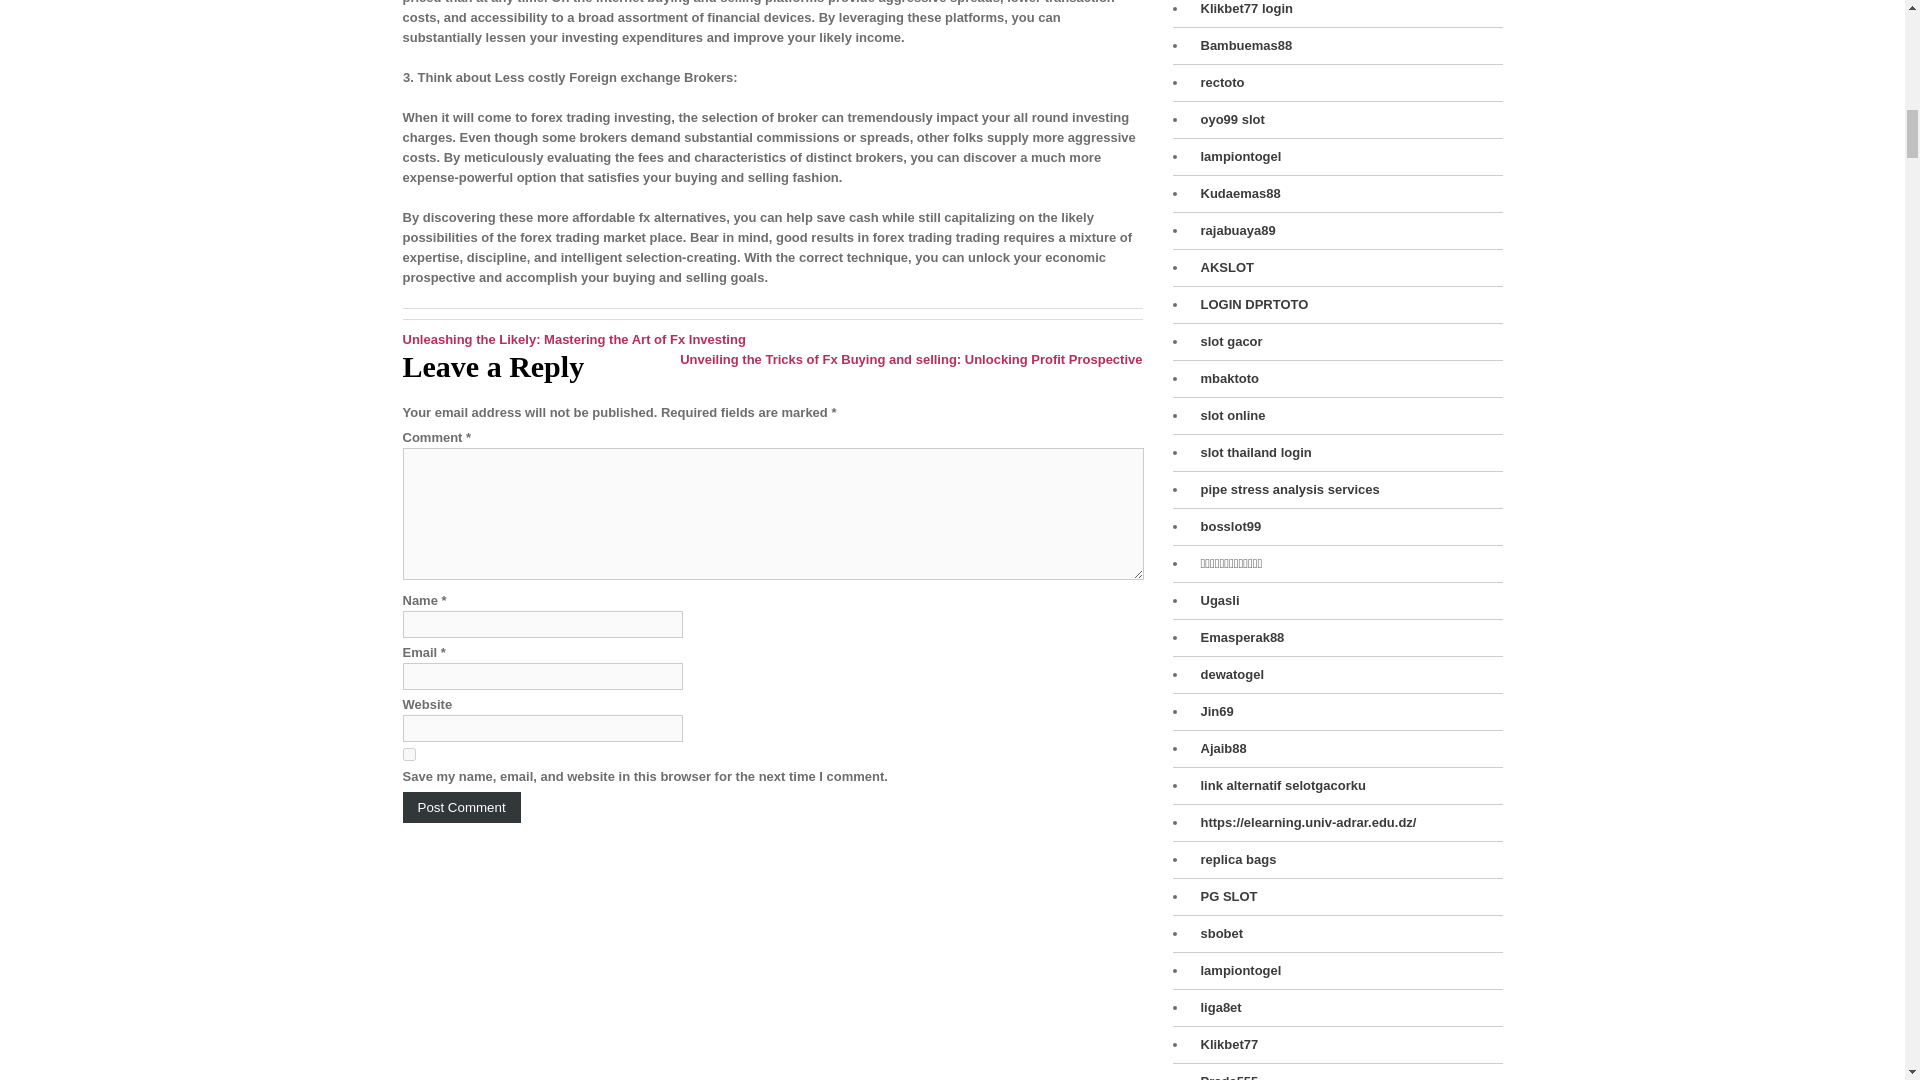 The image size is (1920, 1080). What do you see at coordinates (408, 754) in the screenshot?
I see `yes` at bounding box center [408, 754].